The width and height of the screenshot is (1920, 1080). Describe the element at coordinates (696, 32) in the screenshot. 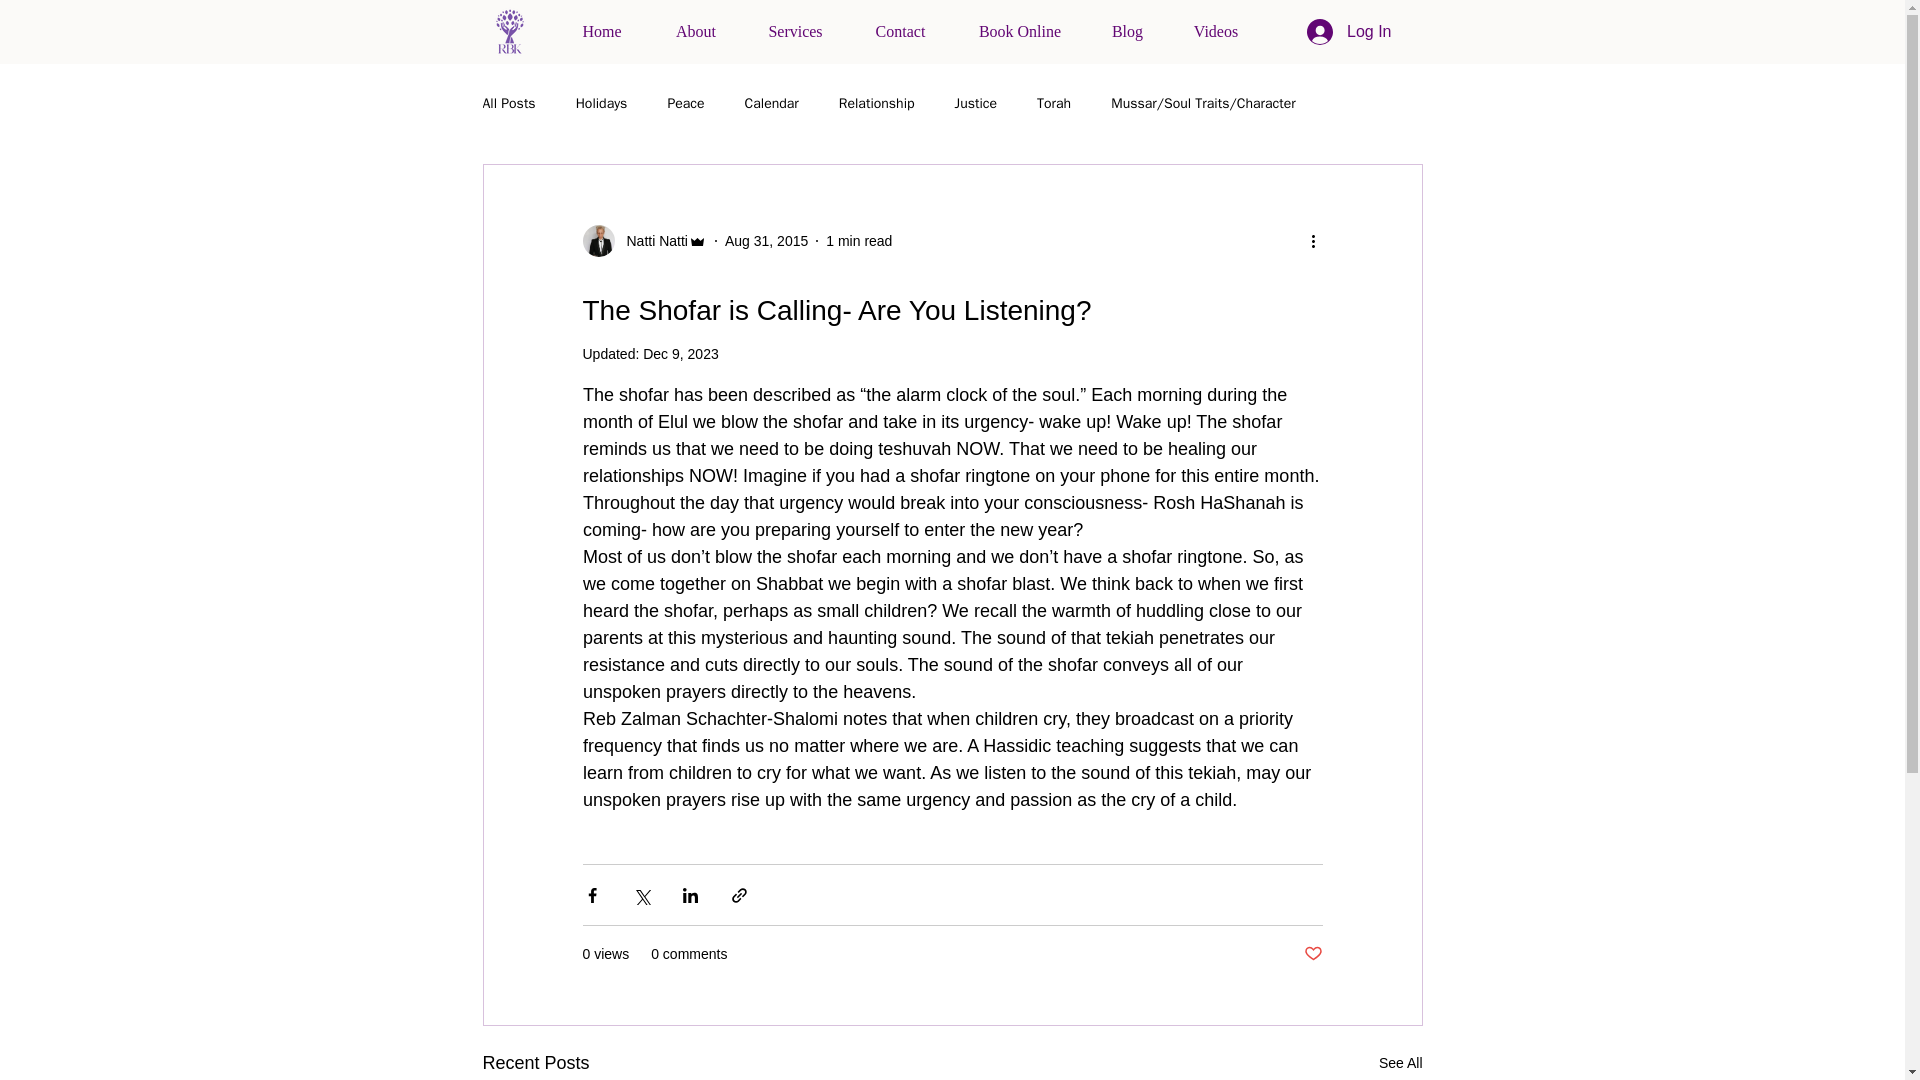

I see `About` at that location.